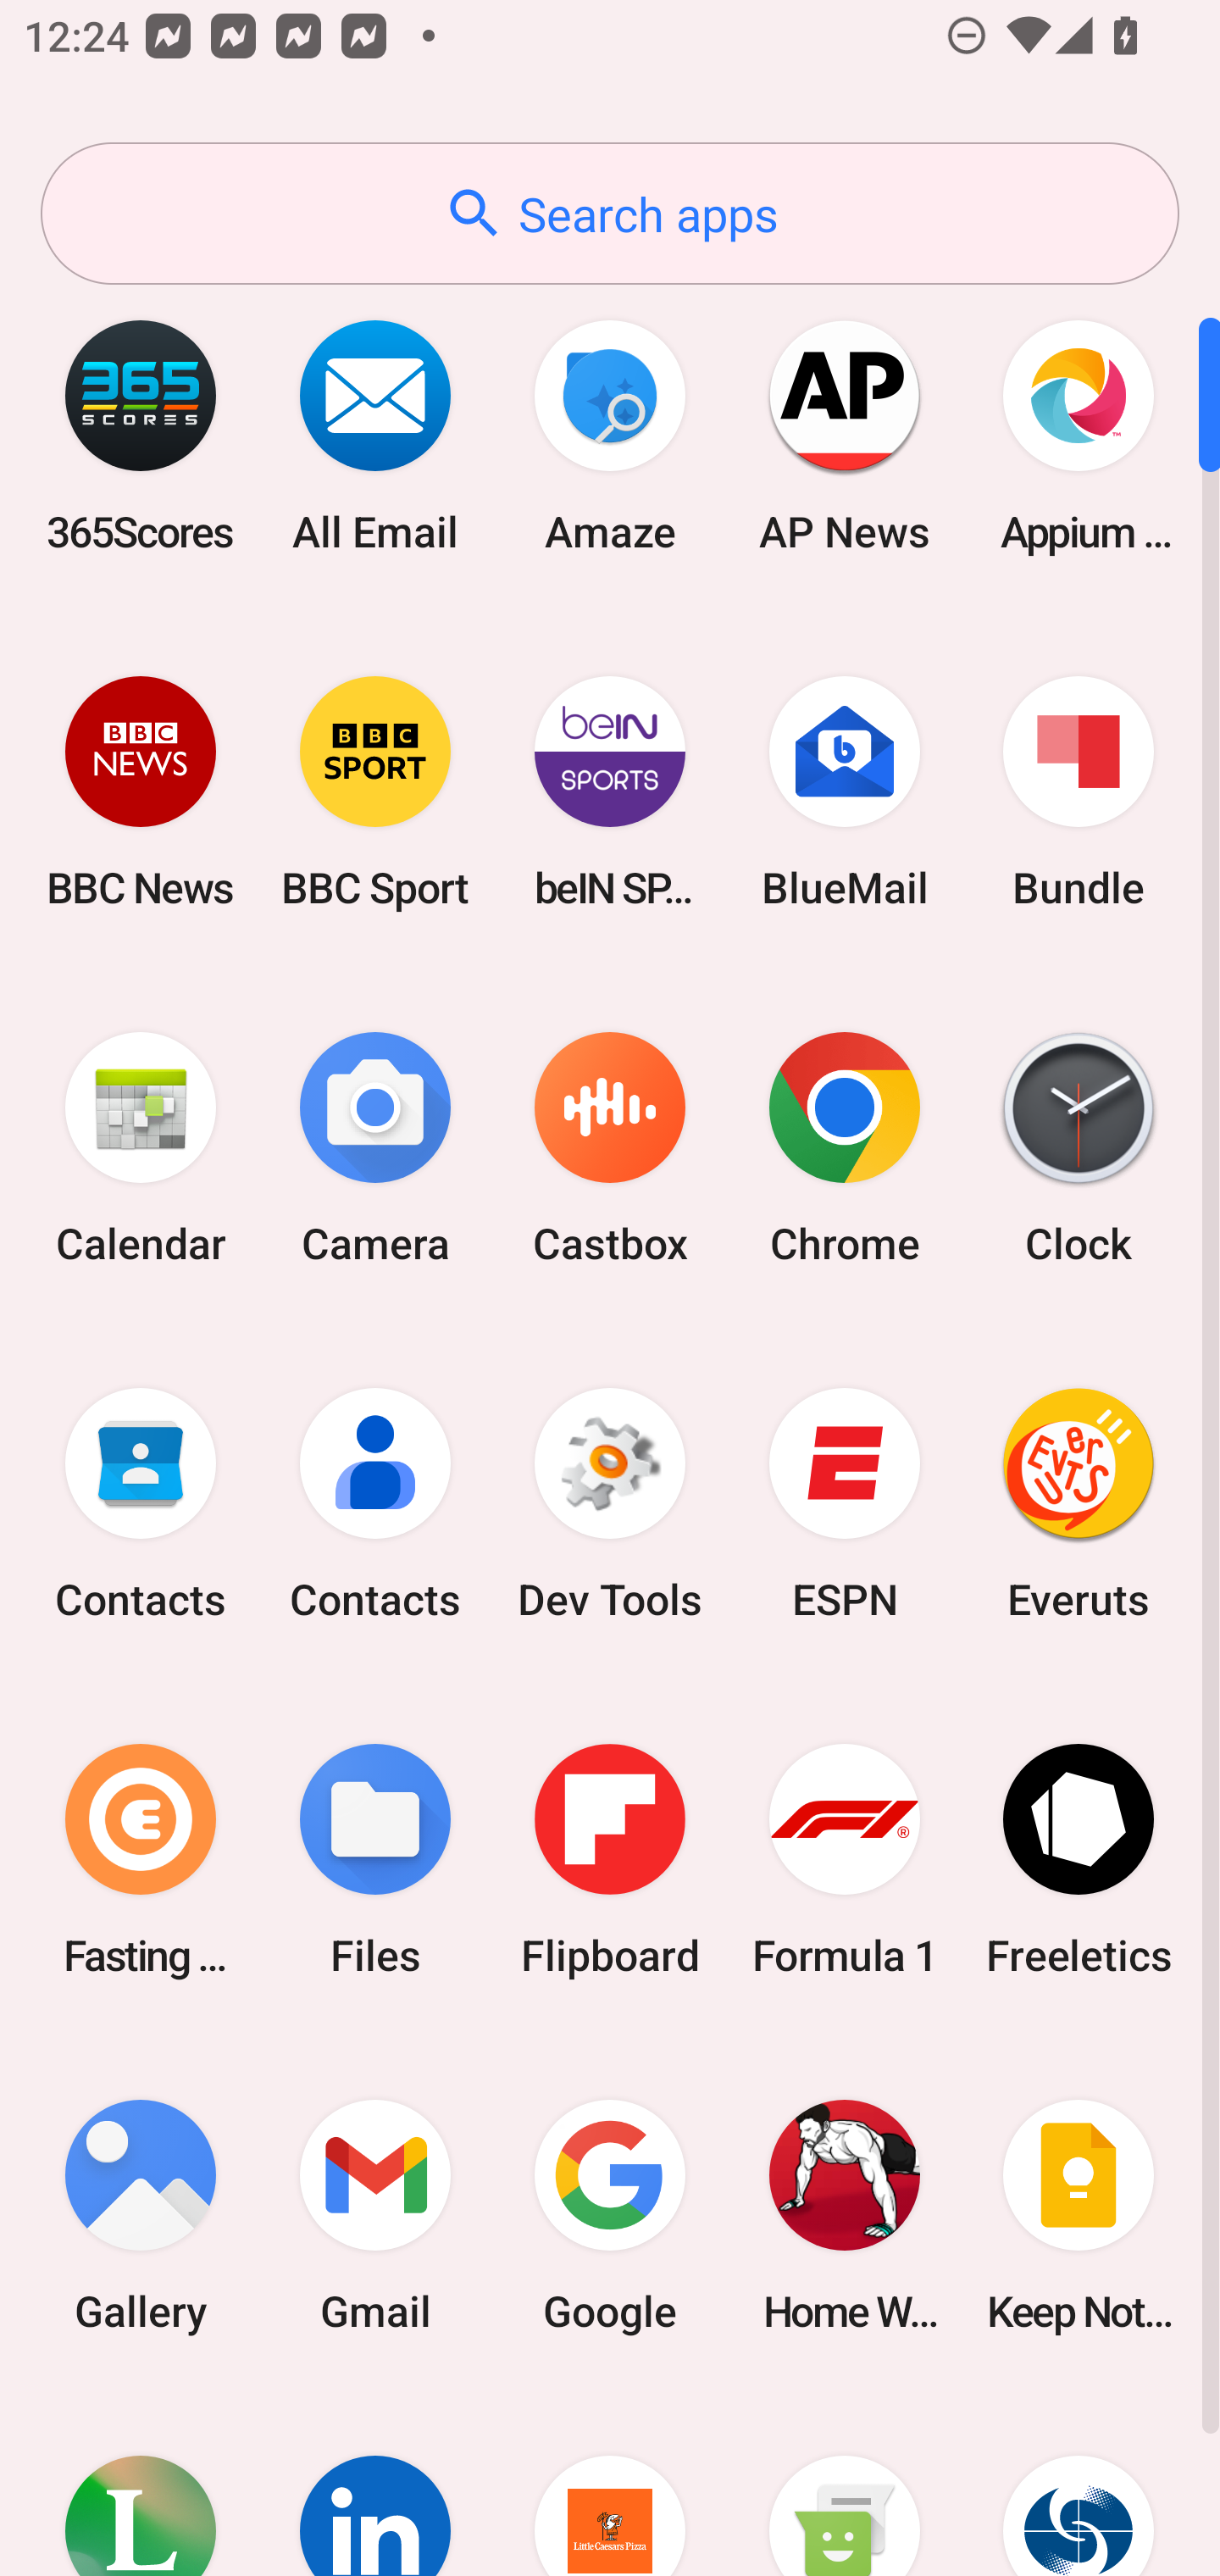 The width and height of the screenshot is (1220, 2576). I want to click on Freeletics, so click(1079, 1859).